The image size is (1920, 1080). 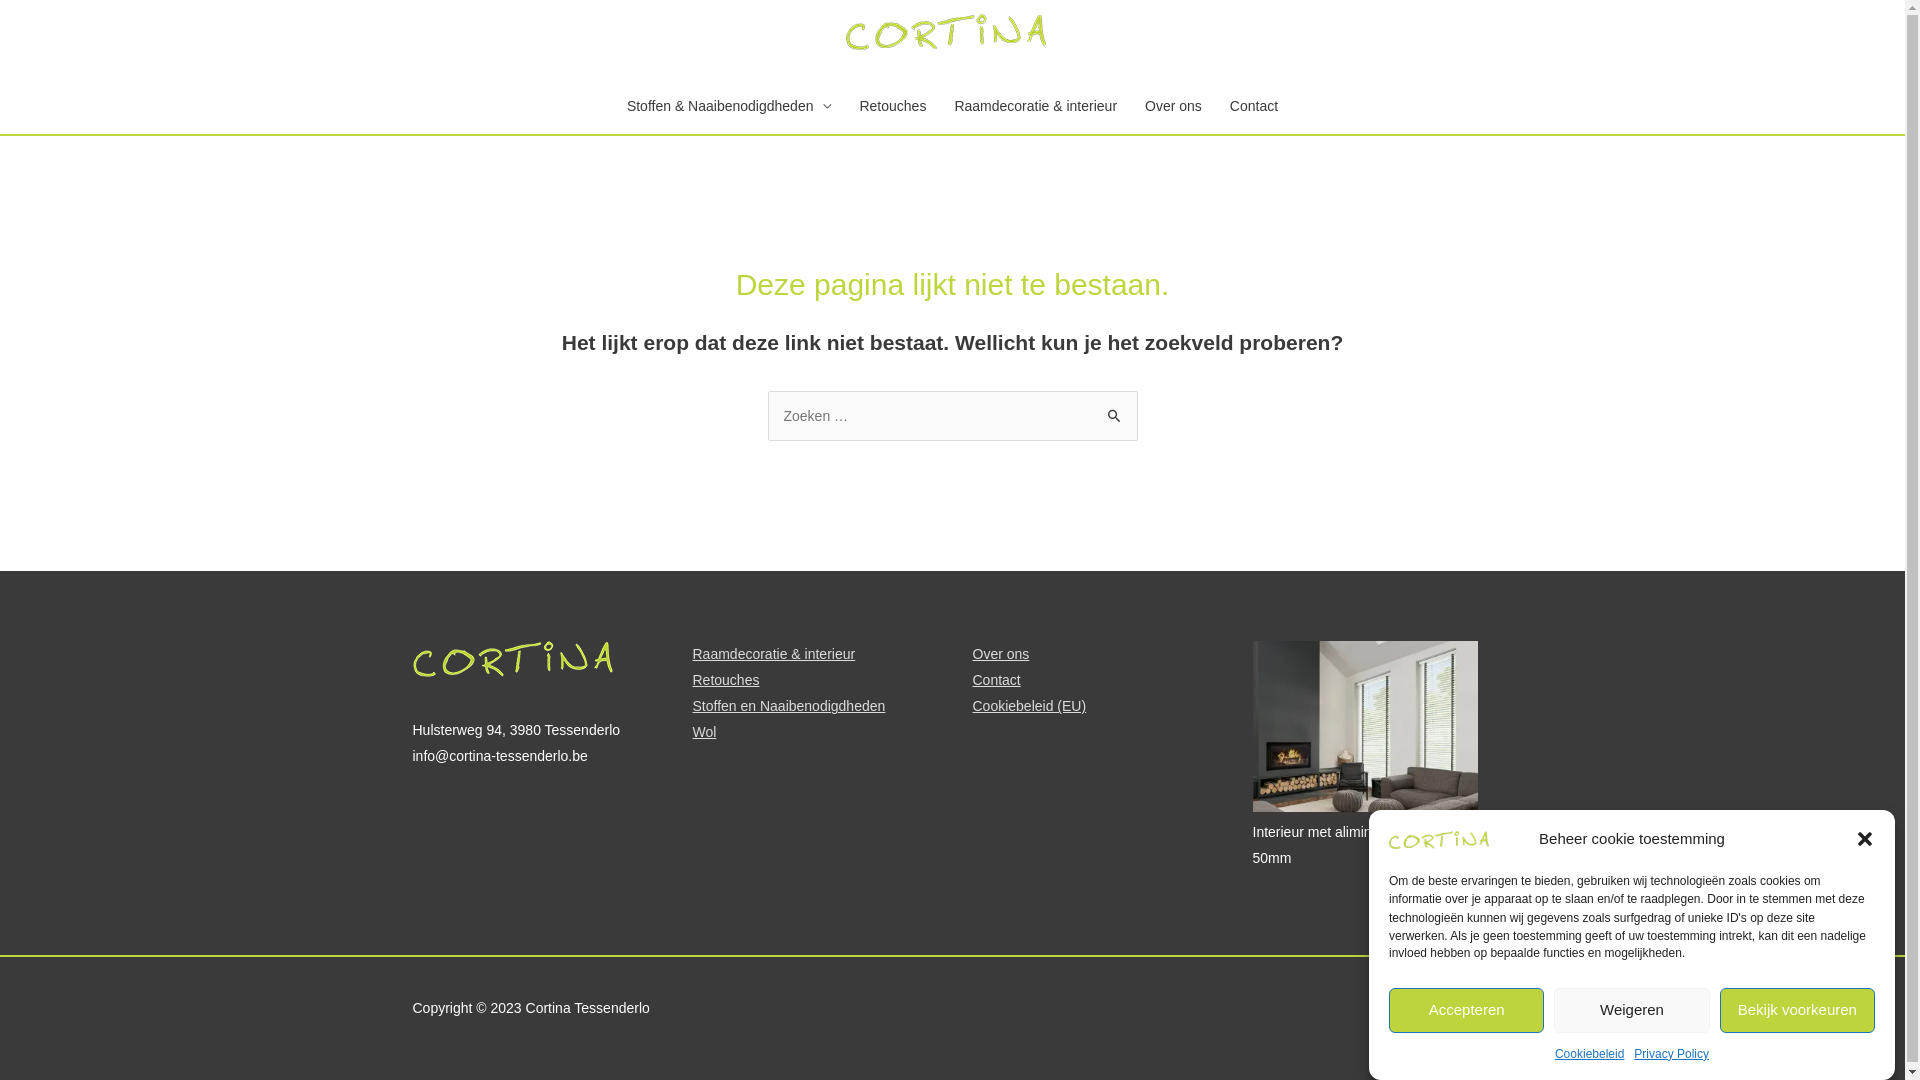 What do you see at coordinates (1000, 654) in the screenshot?
I see `Over ons` at bounding box center [1000, 654].